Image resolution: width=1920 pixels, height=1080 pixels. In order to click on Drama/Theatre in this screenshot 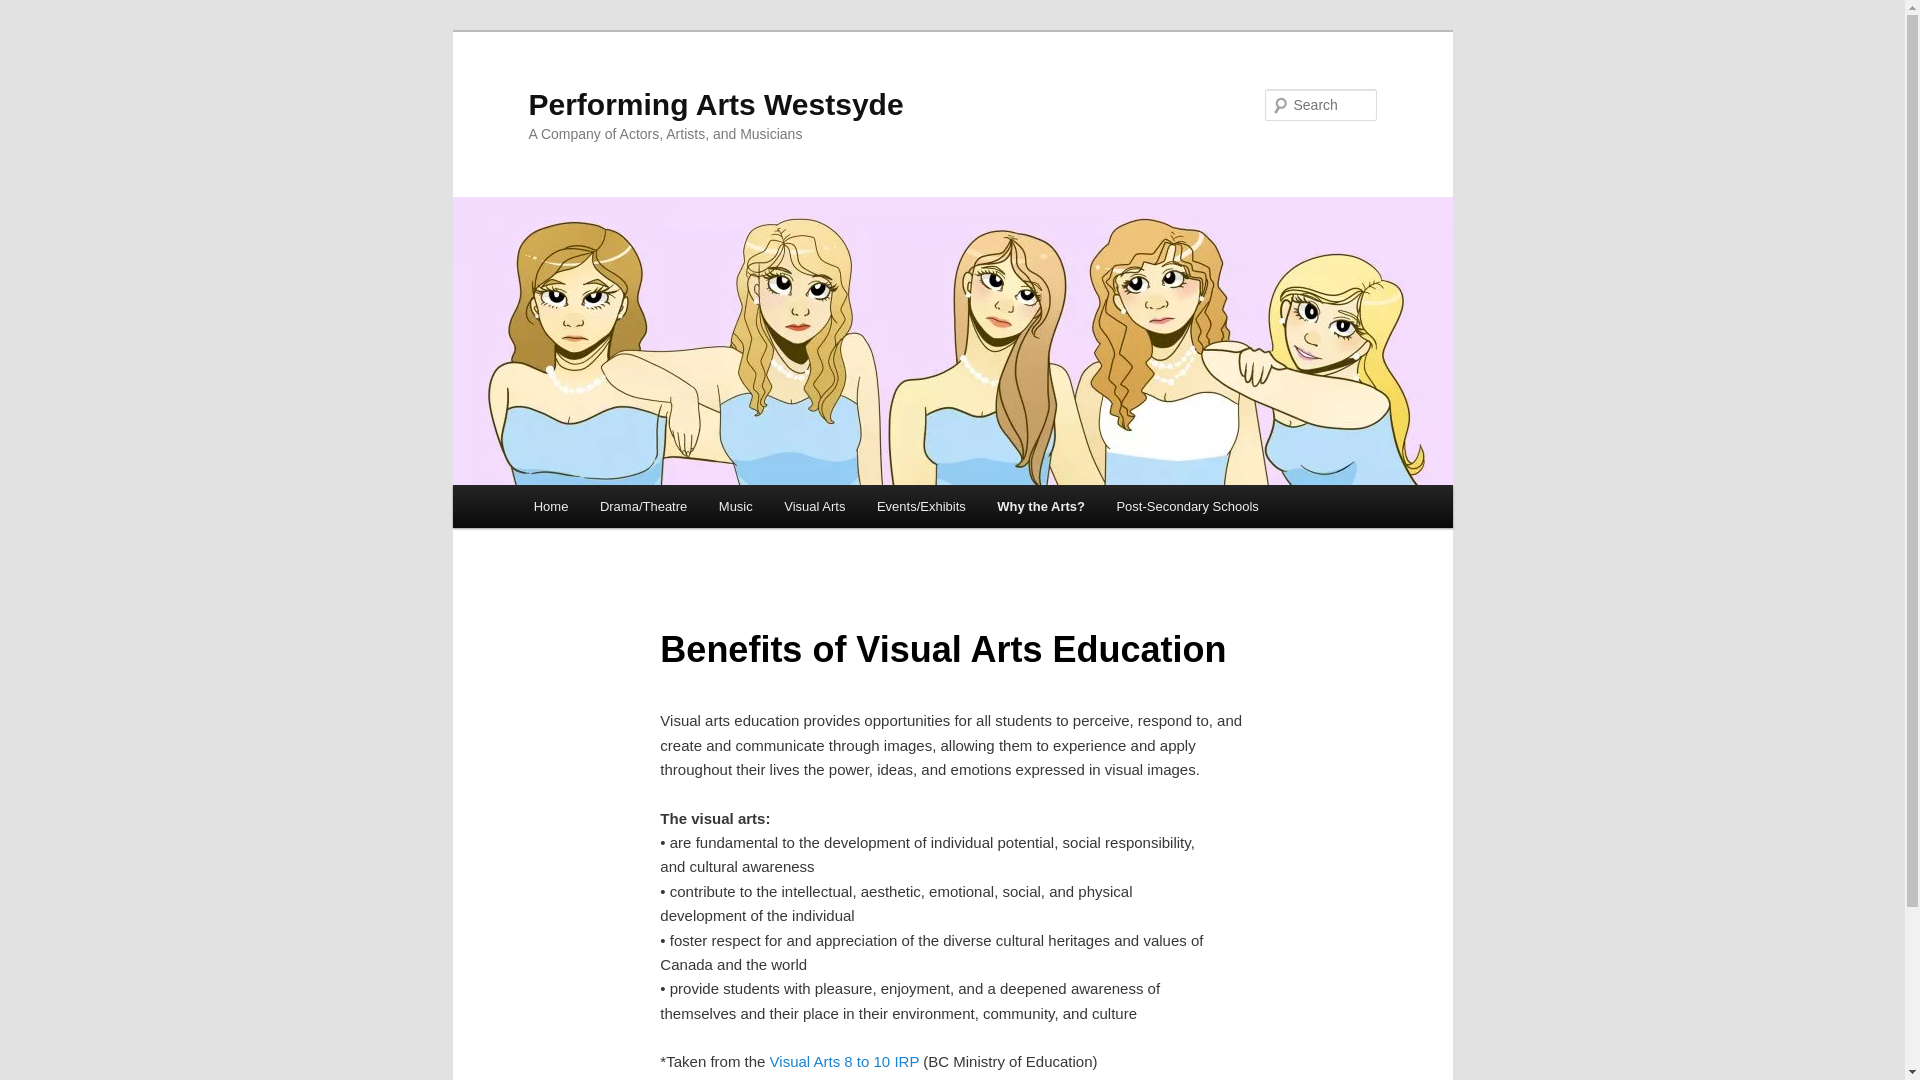, I will do `click(644, 506)`.